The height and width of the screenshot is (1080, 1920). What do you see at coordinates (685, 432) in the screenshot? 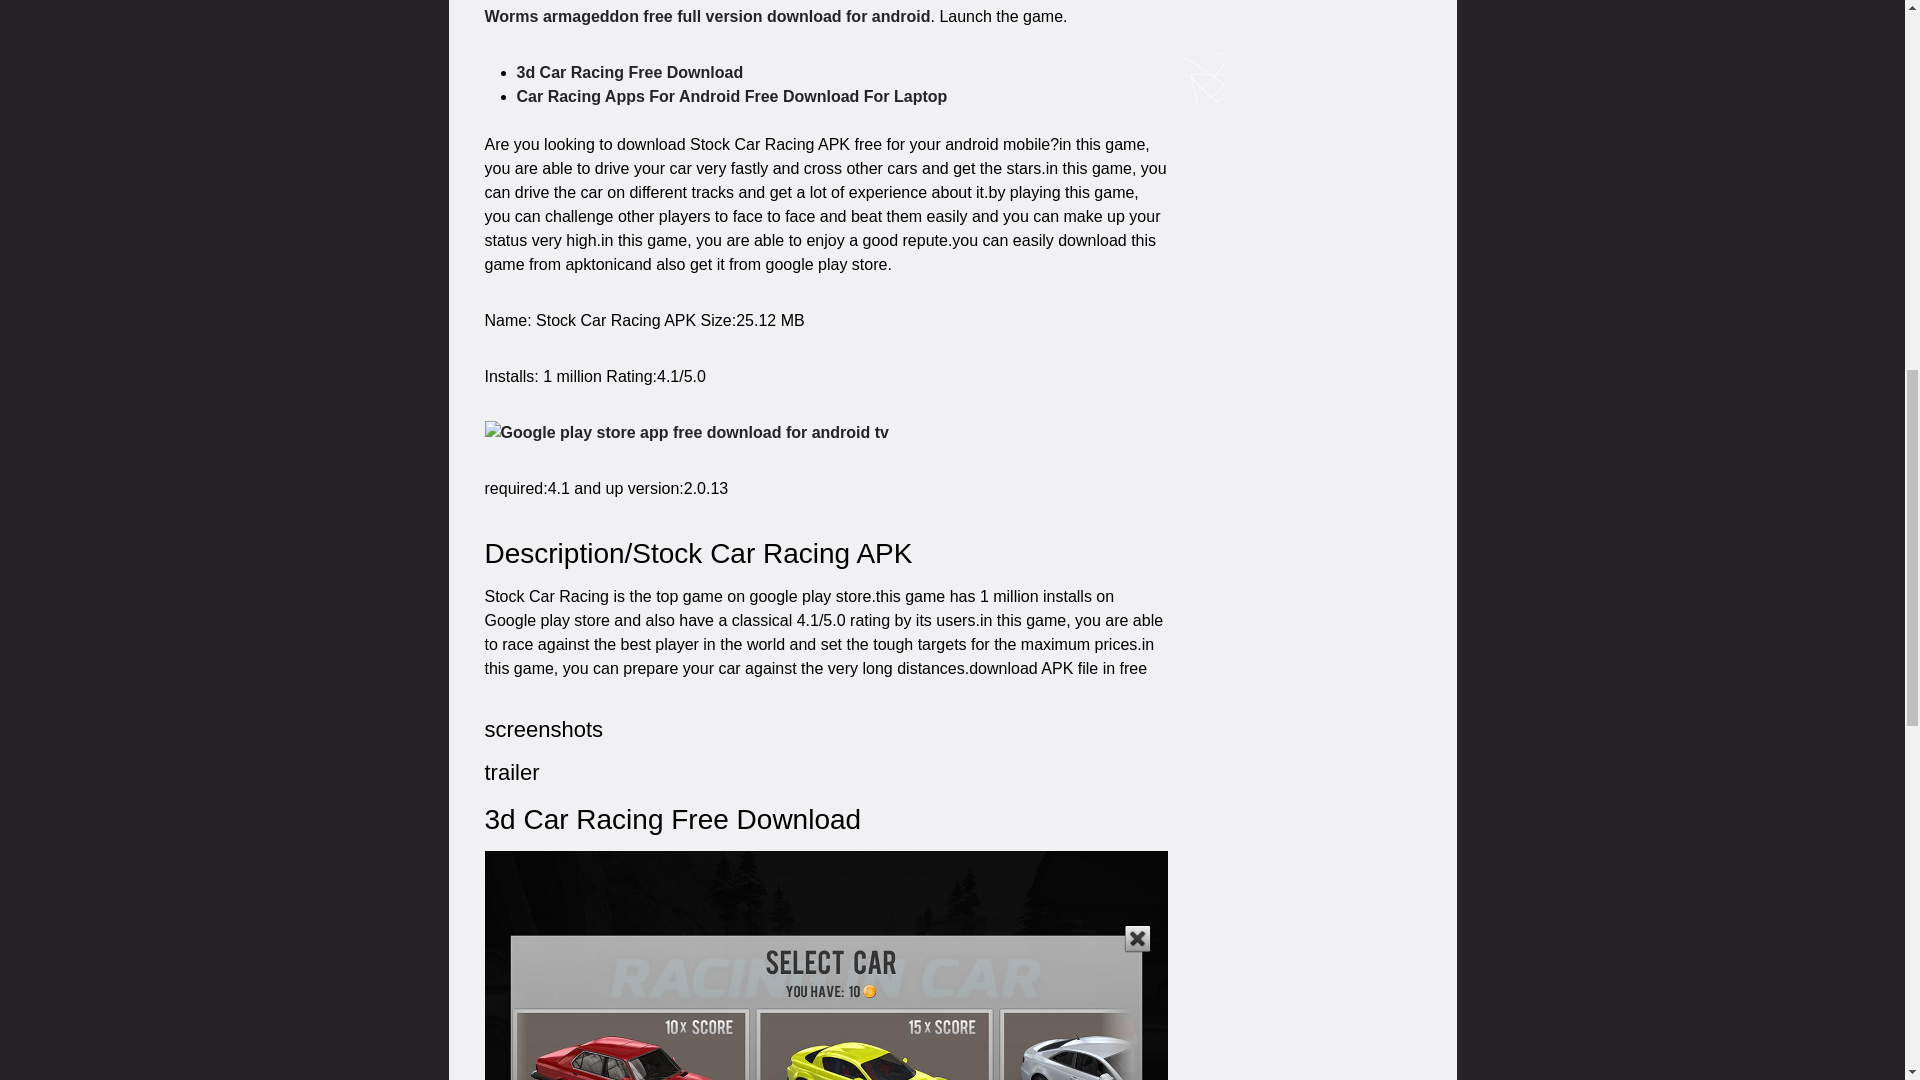
I see `Google play store app free download for android tv` at bounding box center [685, 432].